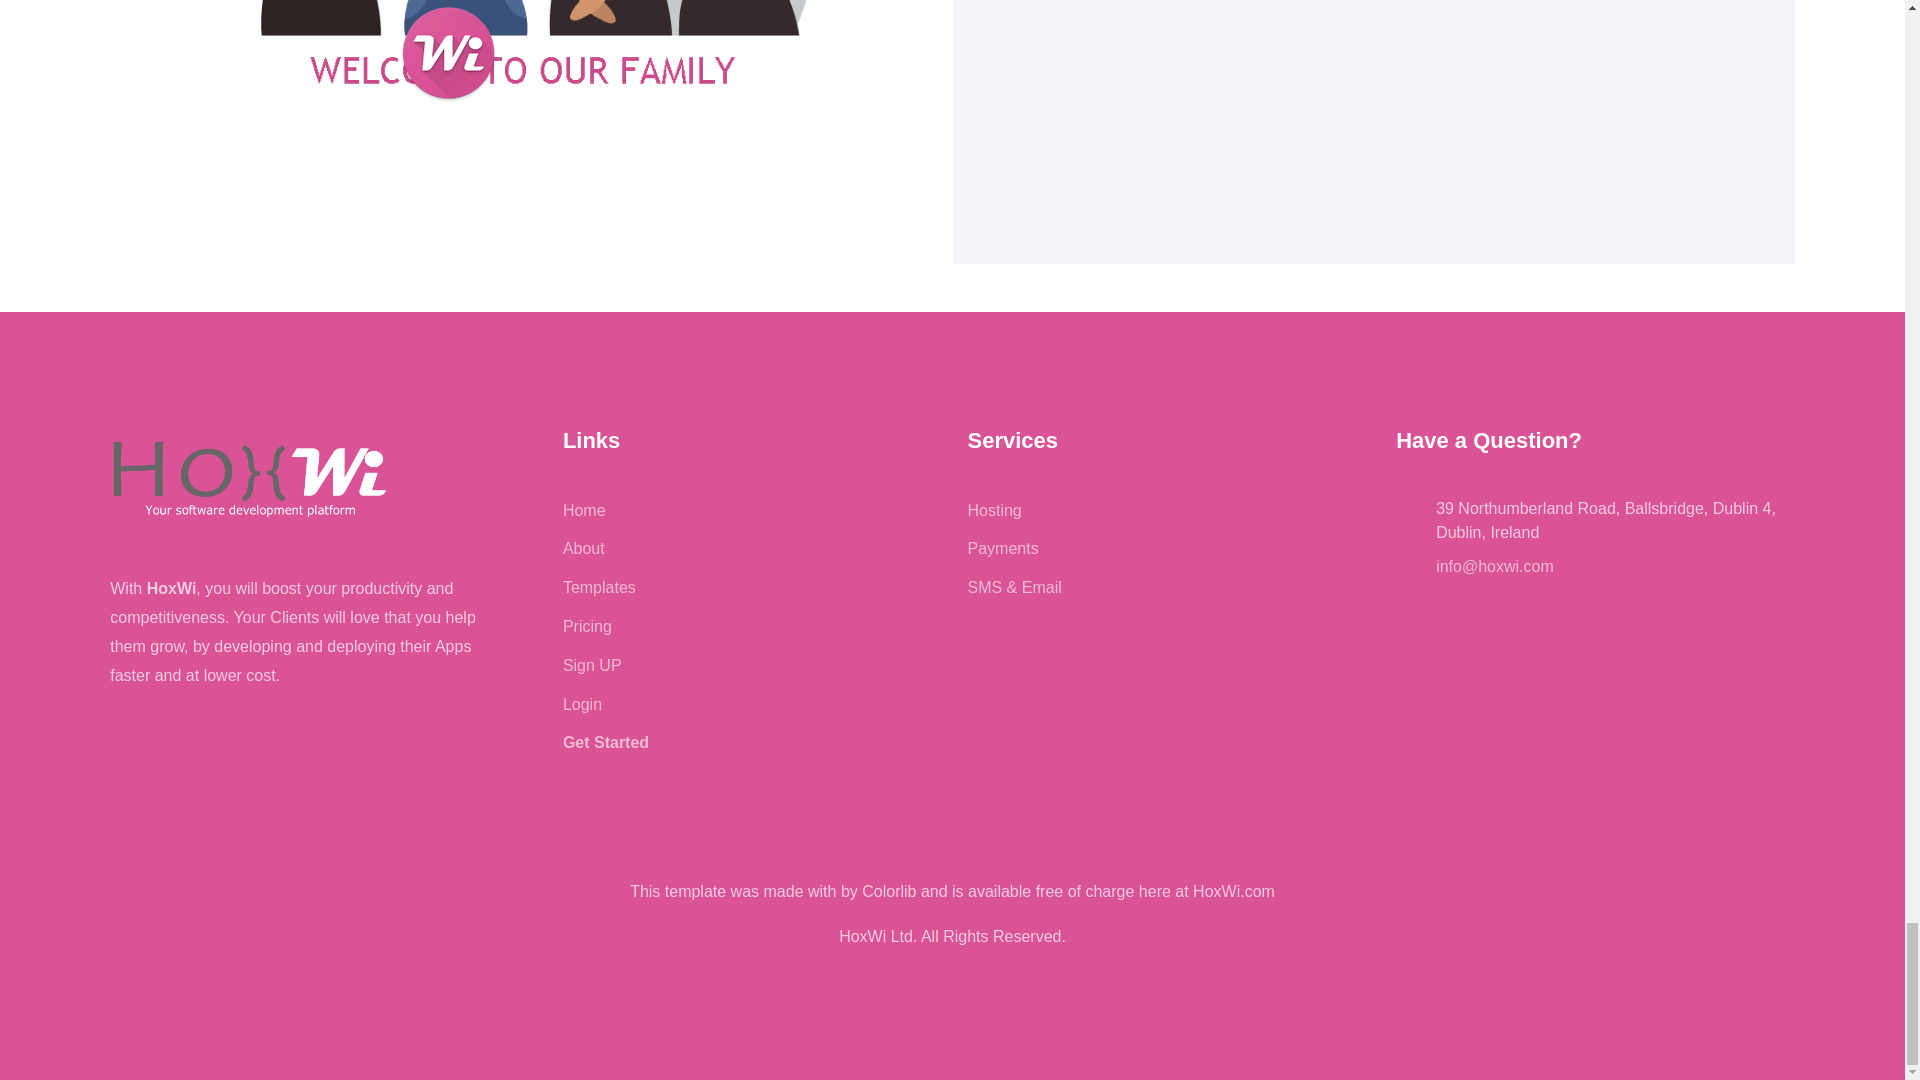 The width and height of the screenshot is (1920, 1080). Describe the element at coordinates (605, 742) in the screenshot. I see `Get Started` at that location.